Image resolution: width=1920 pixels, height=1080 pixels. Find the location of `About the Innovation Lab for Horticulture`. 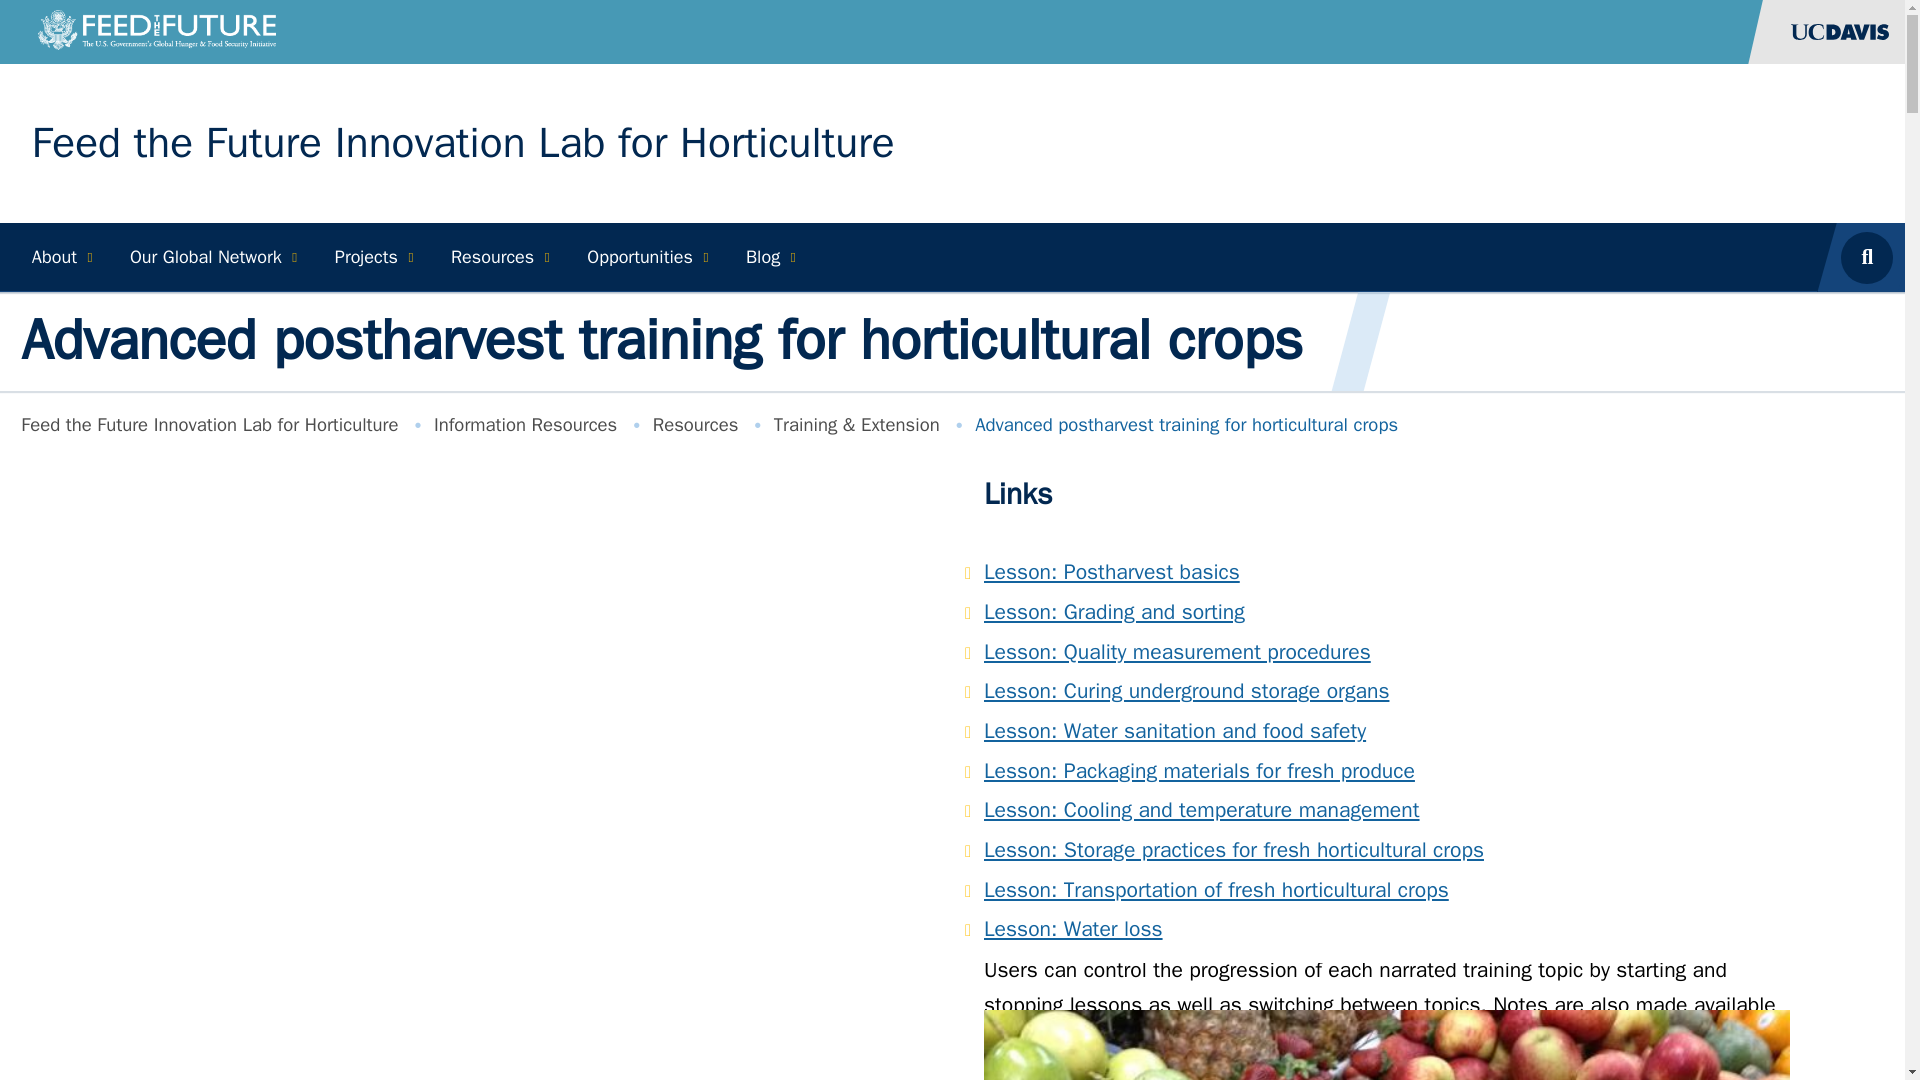

About the Innovation Lab for Horticulture is located at coordinates (59, 256).